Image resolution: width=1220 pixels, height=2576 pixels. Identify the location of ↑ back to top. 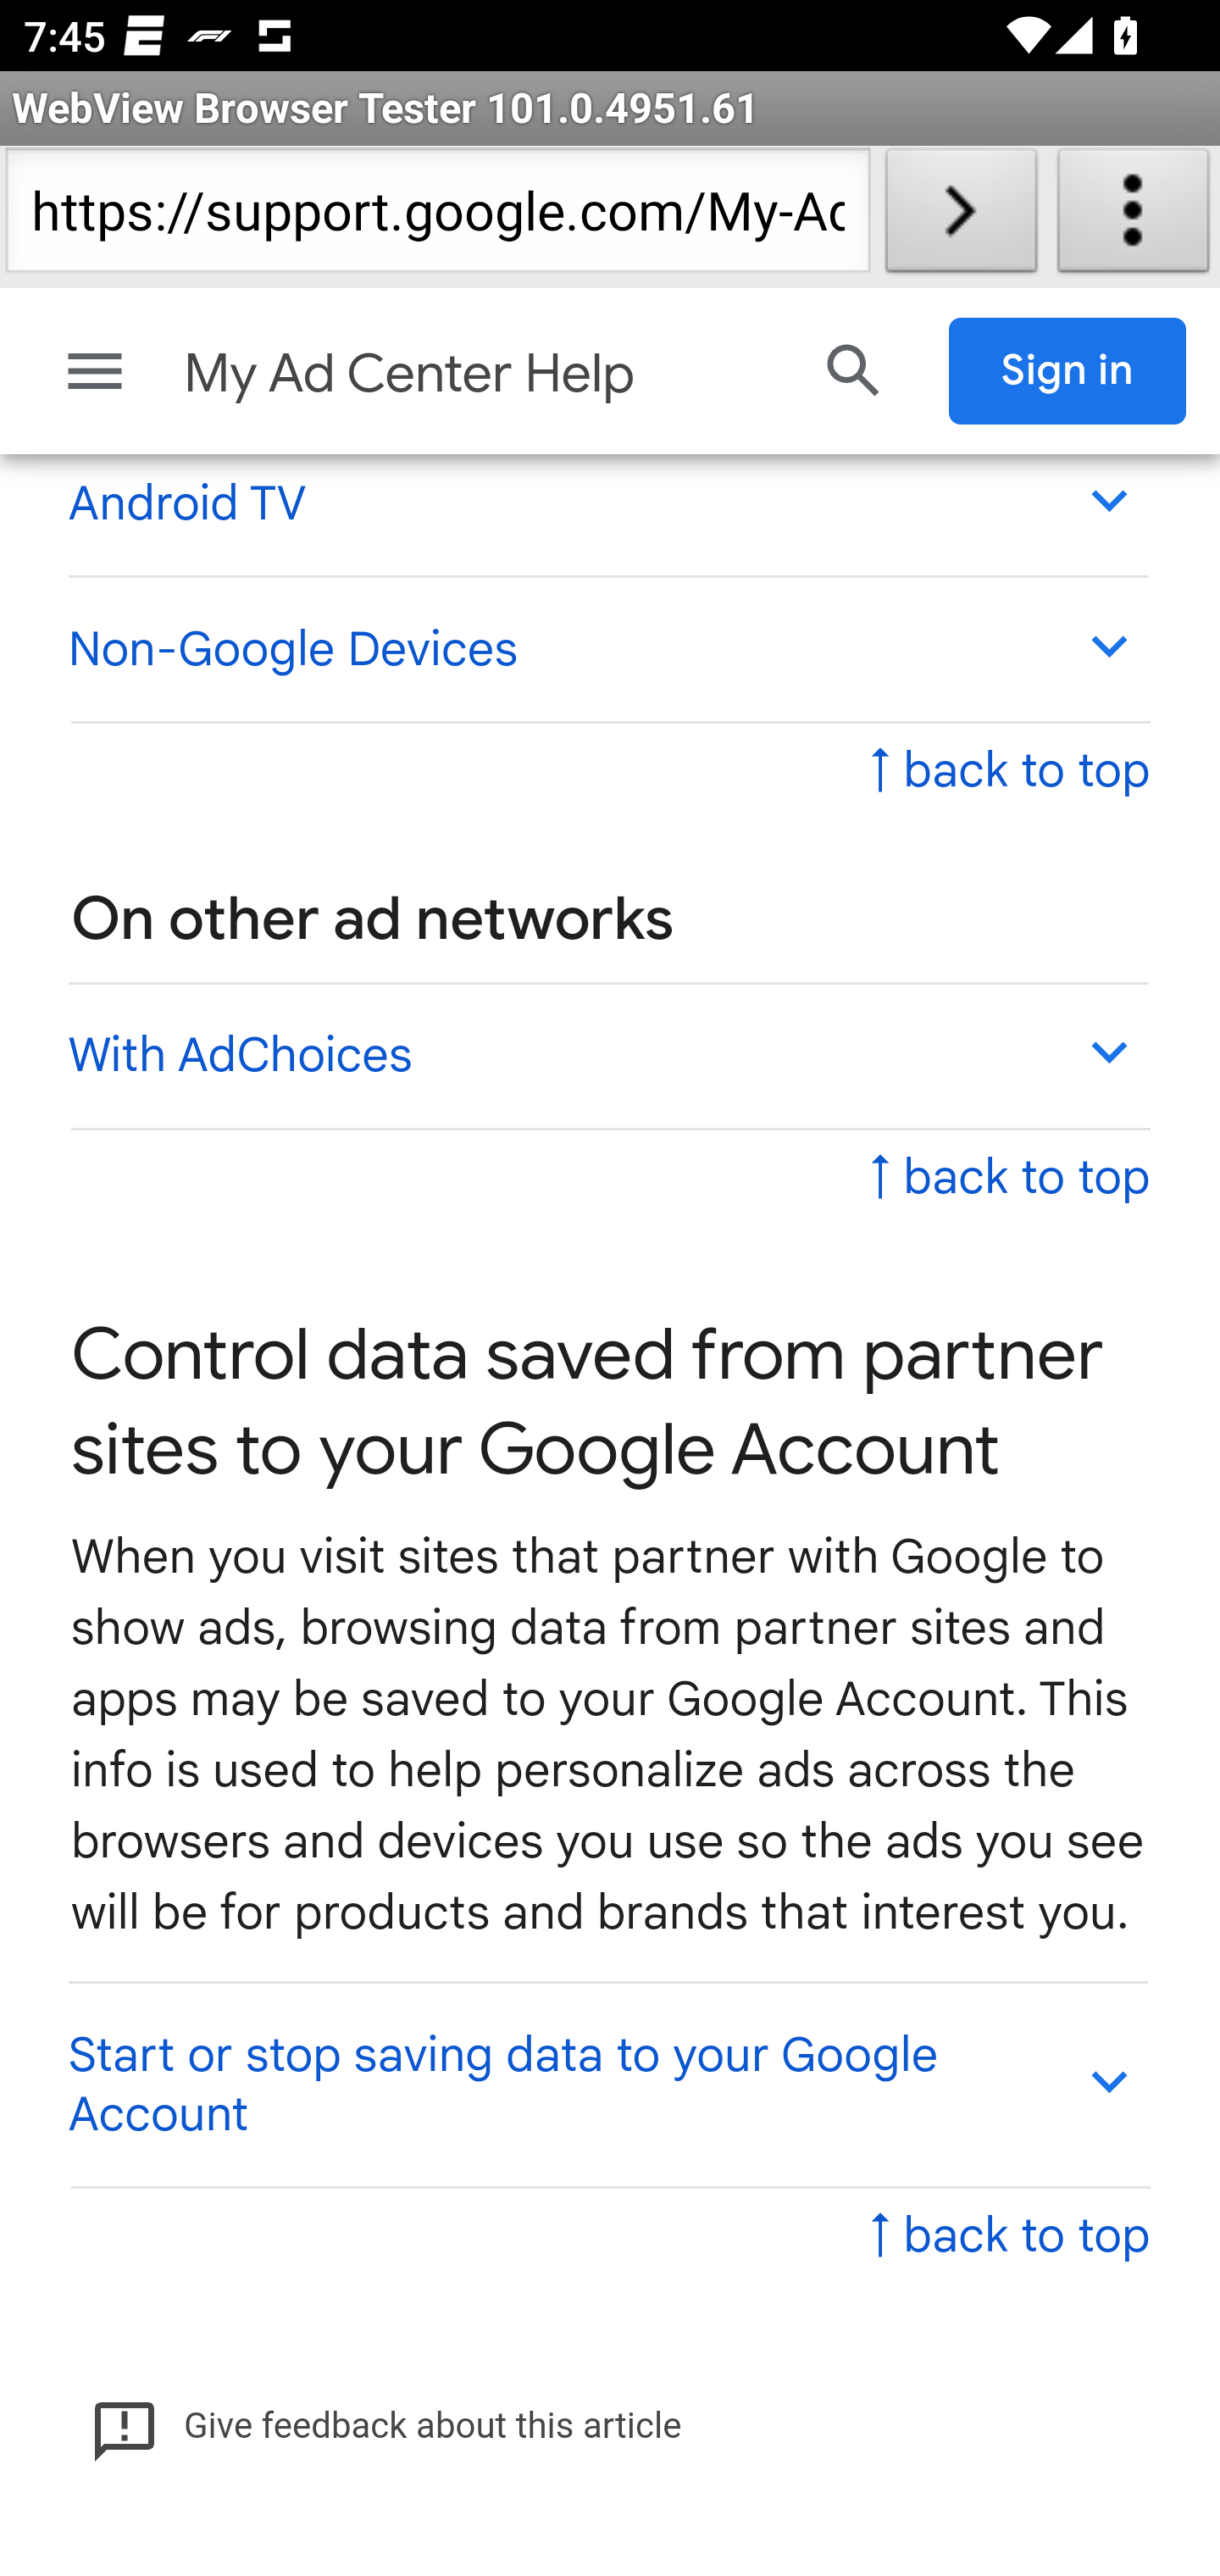
(1010, 773).